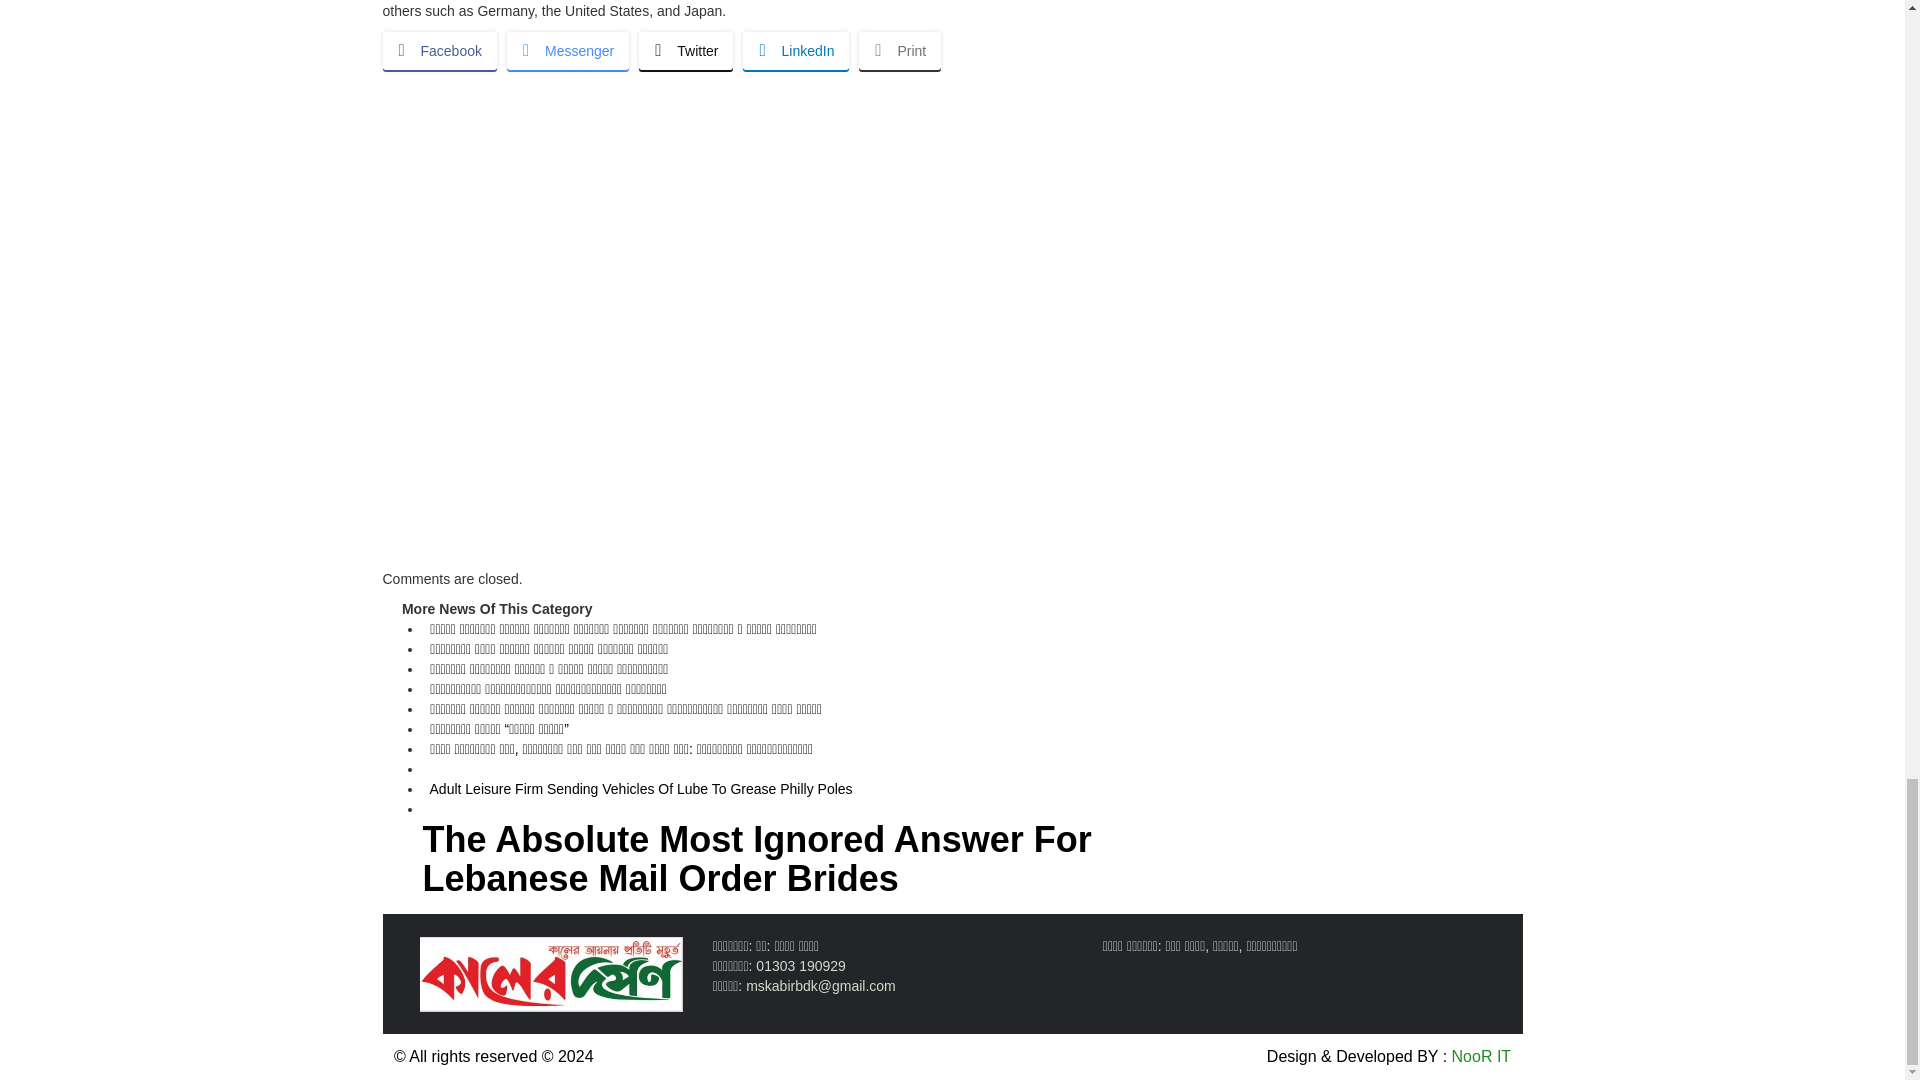 The width and height of the screenshot is (1920, 1080). What do you see at coordinates (438, 51) in the screenshot?
I see `Facebook` at bounding box center [438, 51].